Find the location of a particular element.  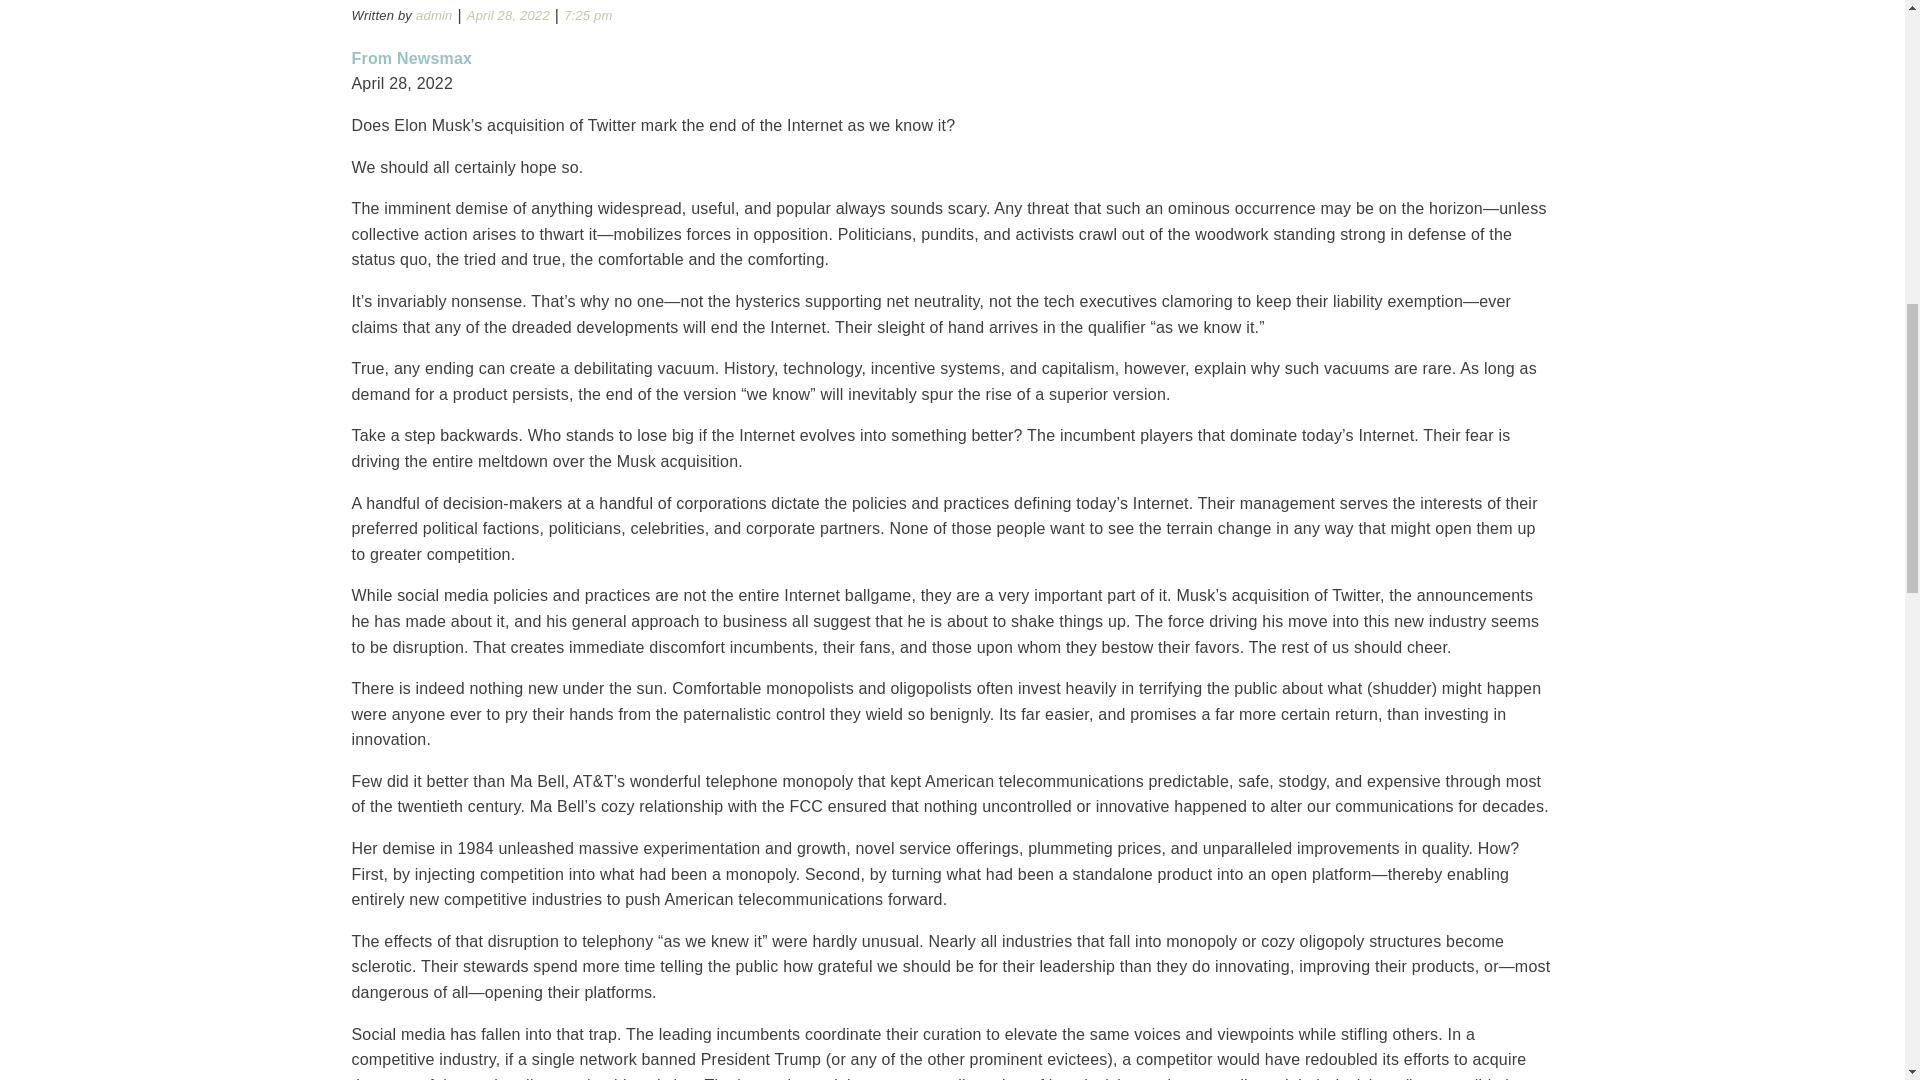

7:25 pm is located at coordinates (588, 16).